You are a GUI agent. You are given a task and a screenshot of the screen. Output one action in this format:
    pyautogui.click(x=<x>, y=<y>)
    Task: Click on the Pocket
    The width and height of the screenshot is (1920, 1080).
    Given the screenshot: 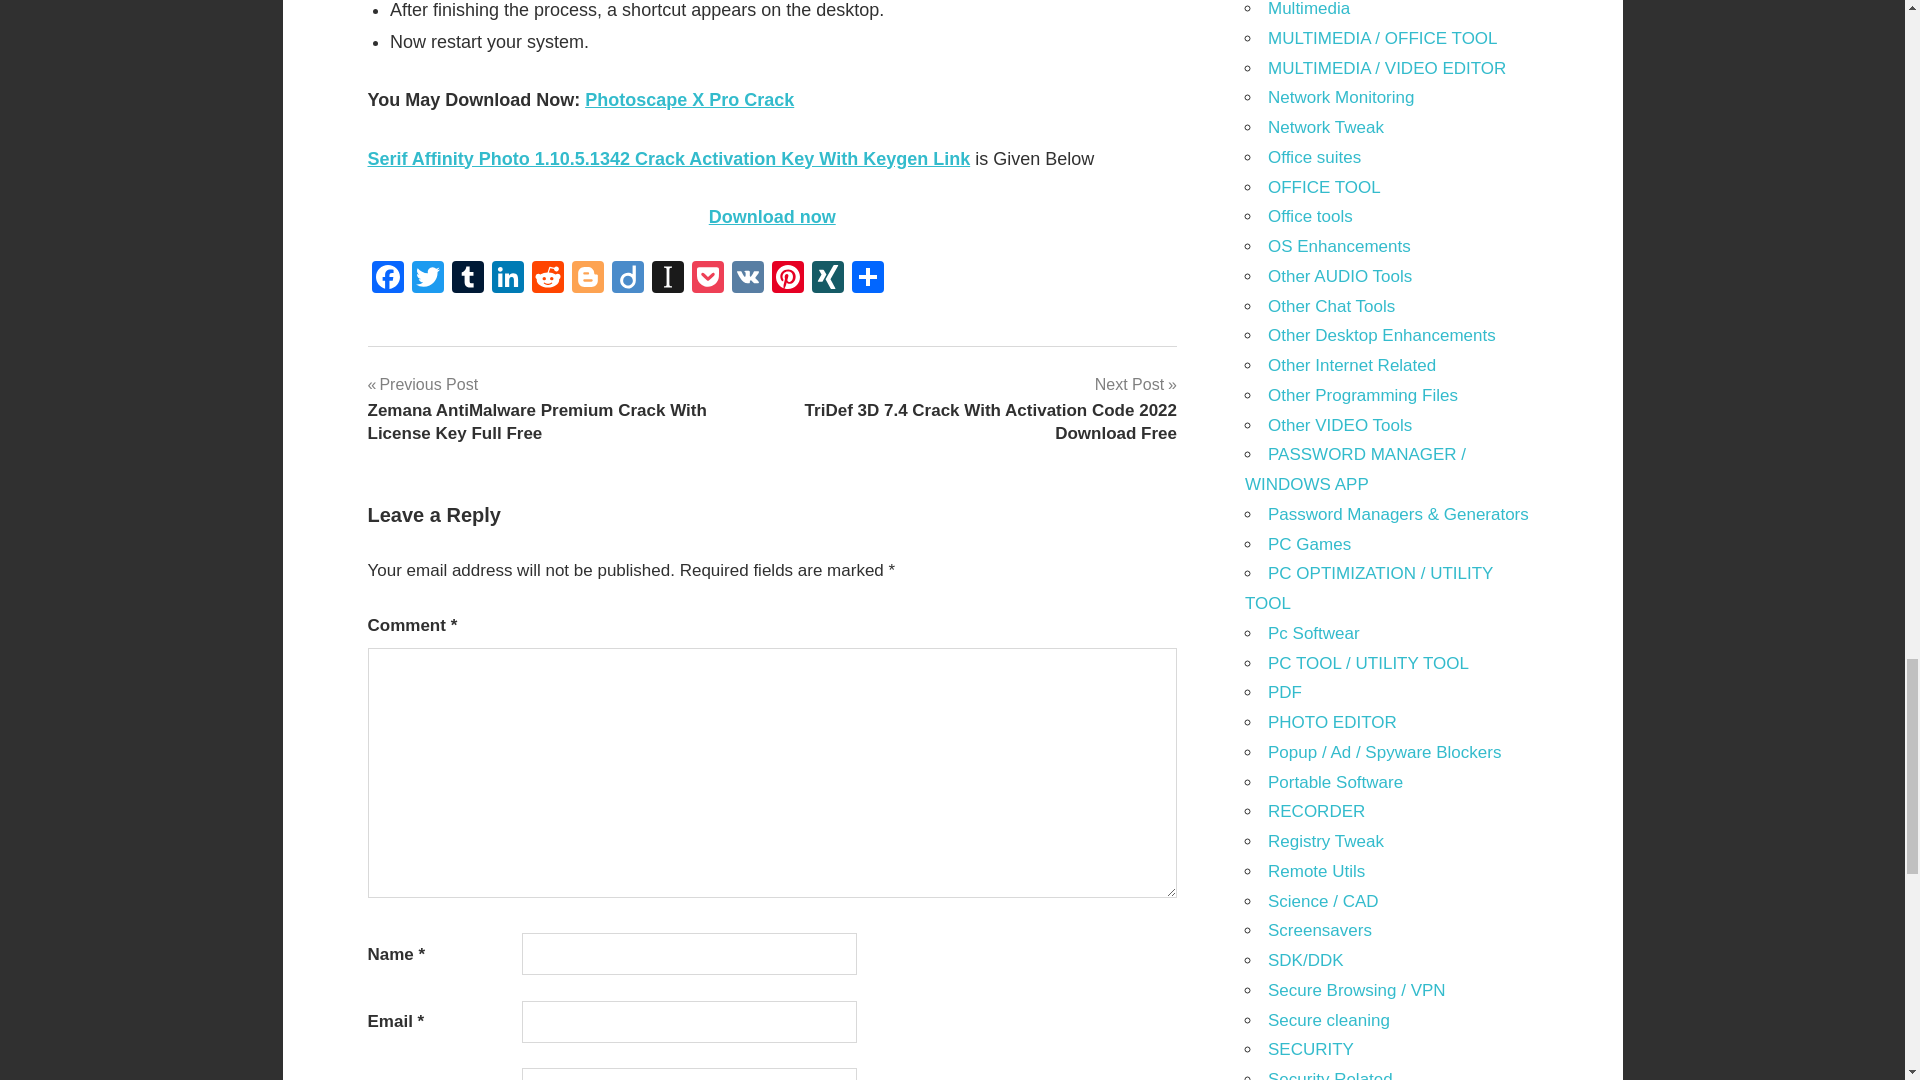 What is the action you would take?
    pyautogui.click(x=707, y=278)
    